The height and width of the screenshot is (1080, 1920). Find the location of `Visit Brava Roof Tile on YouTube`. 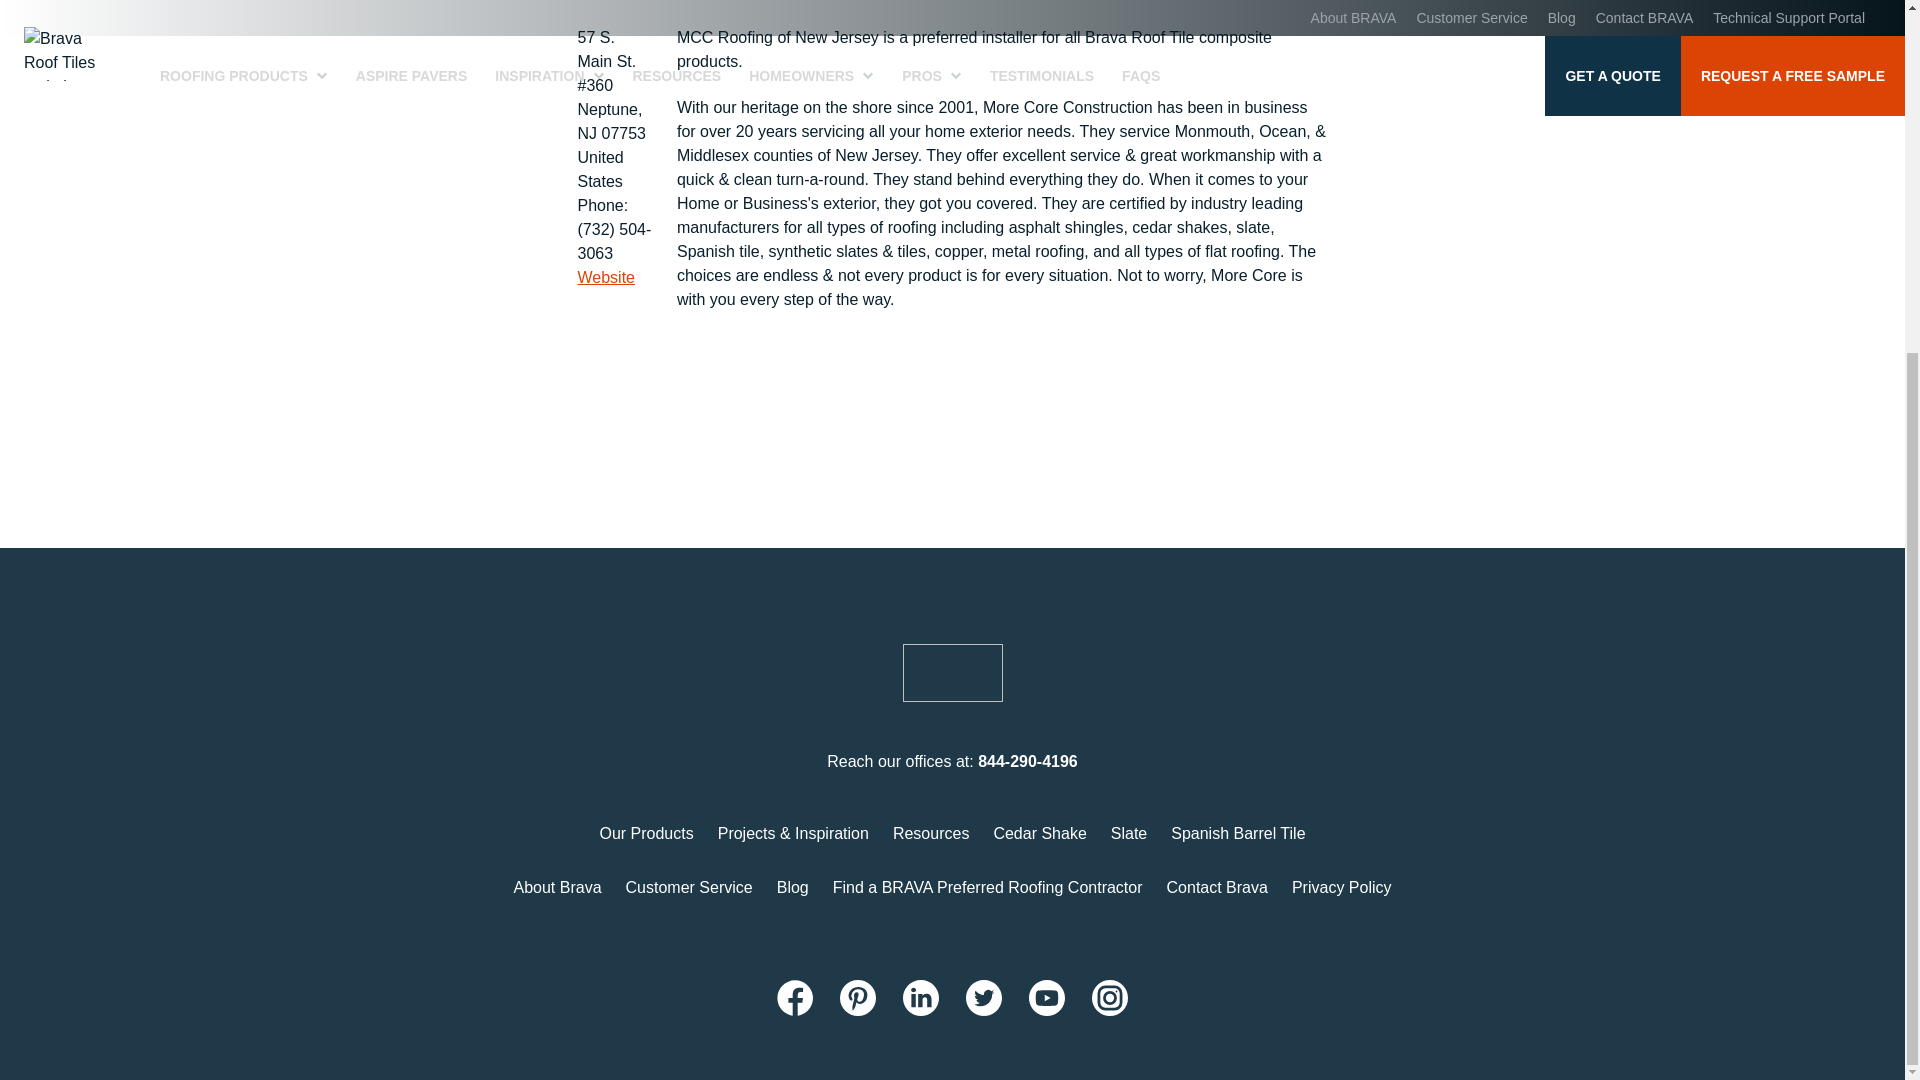

Visit Brava Roof Tile on YouTube is located at coordinates (1047, 998).